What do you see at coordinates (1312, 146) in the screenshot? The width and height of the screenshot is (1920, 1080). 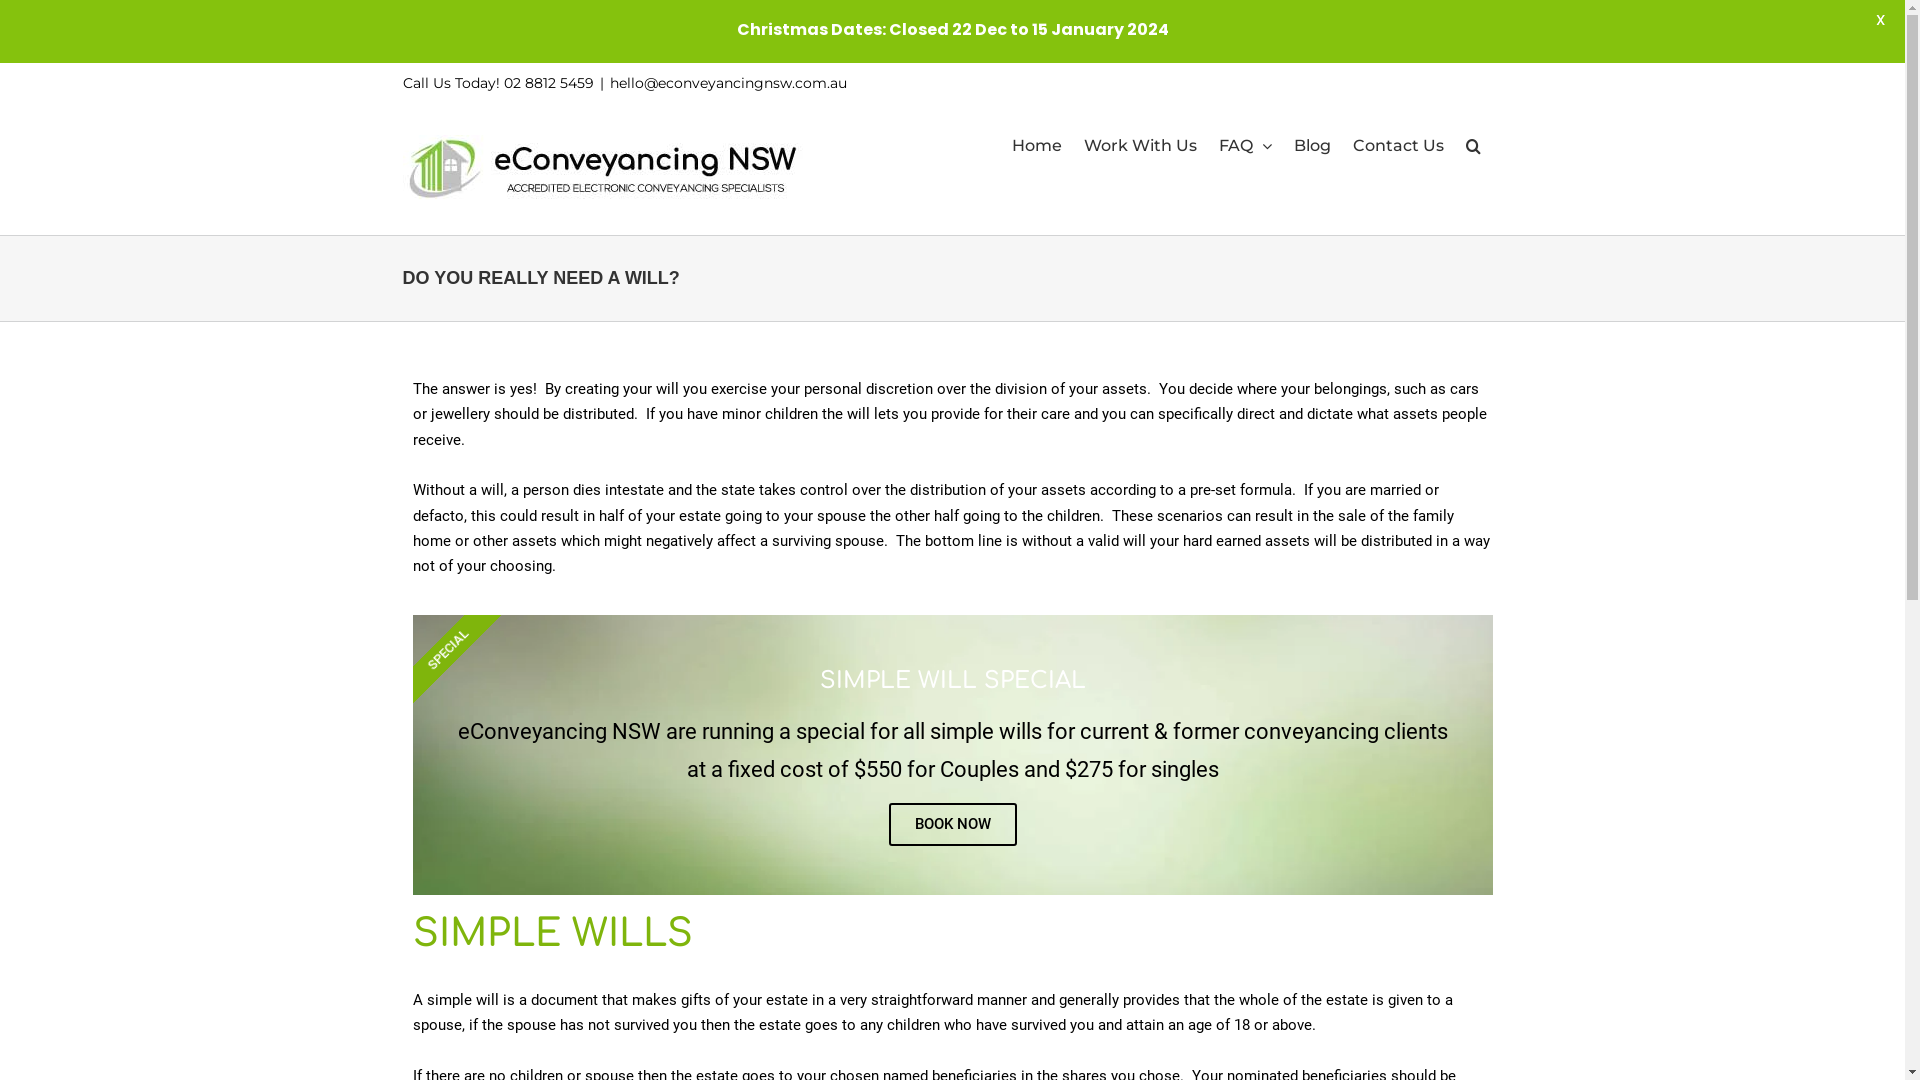 I see `Blog` at bounding box center [1312, 146].